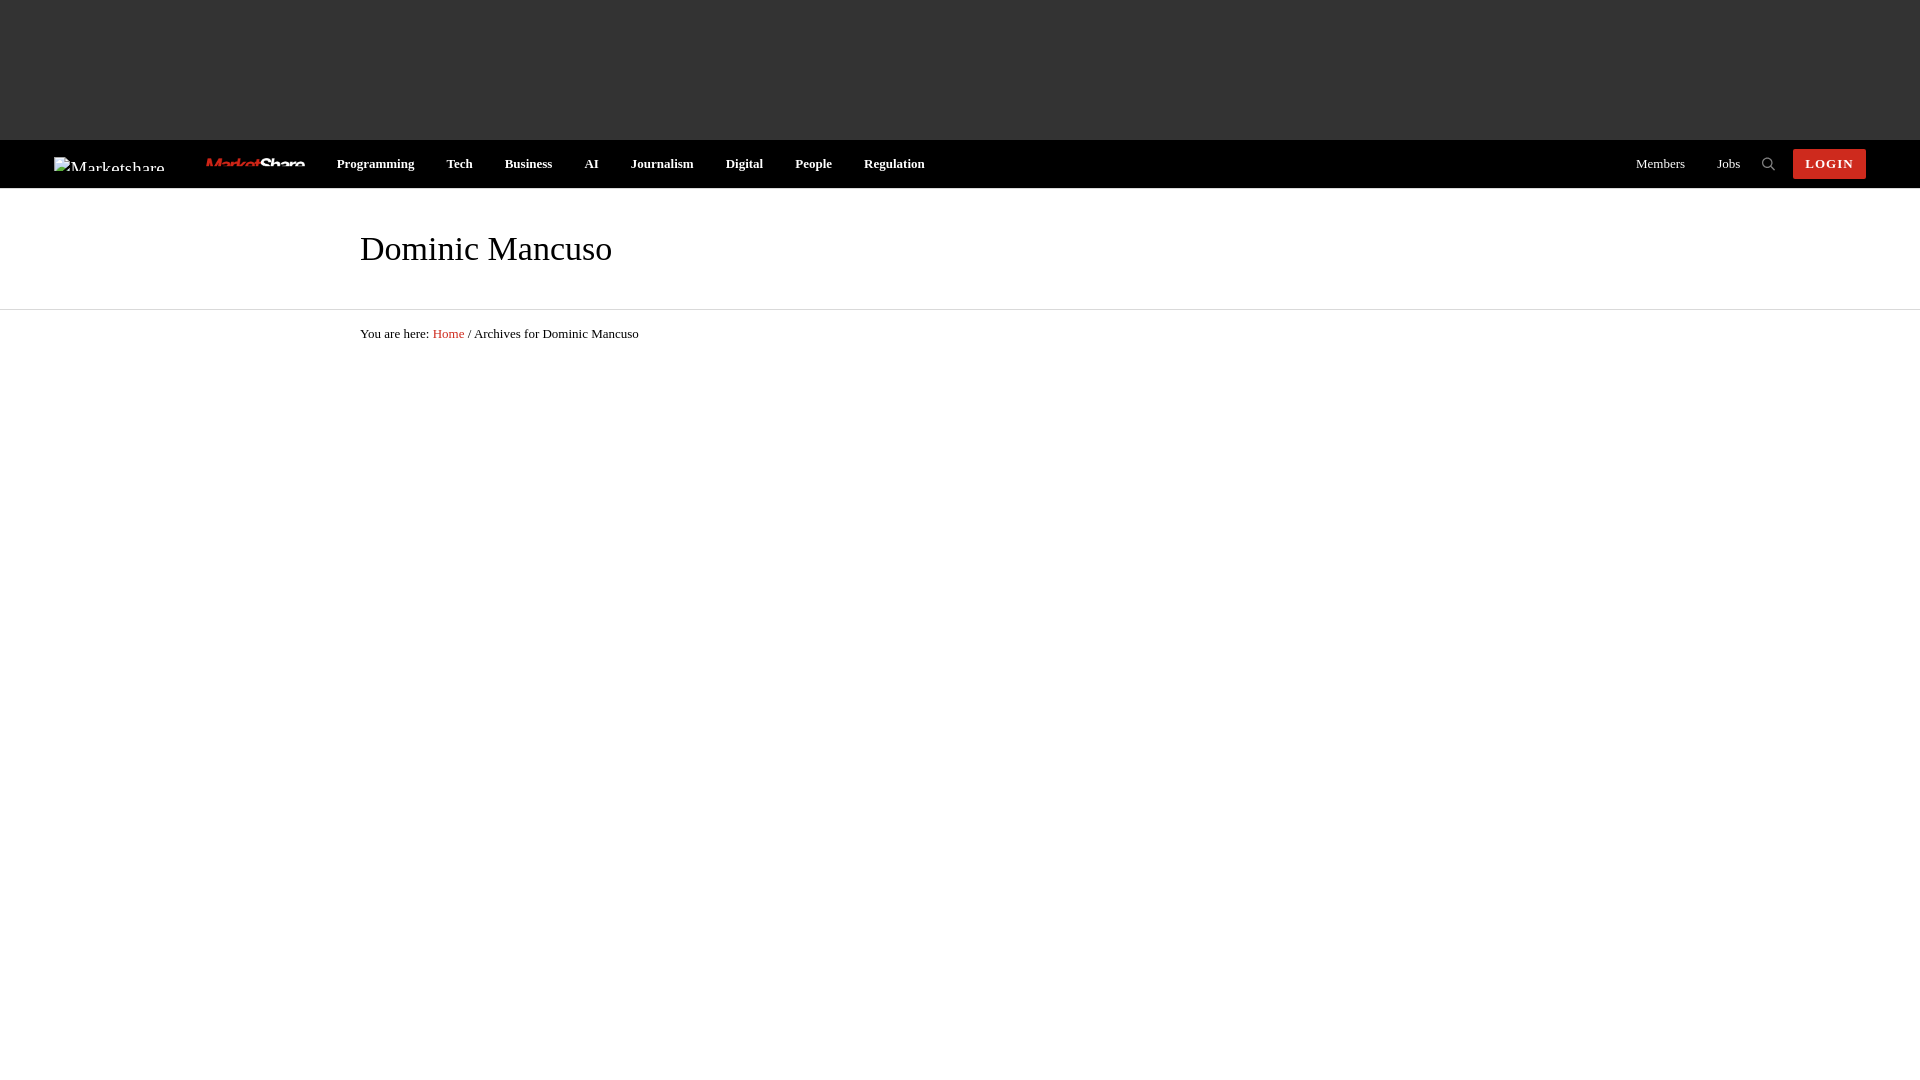  I want to click on LOGIN, so click(1828, 164).